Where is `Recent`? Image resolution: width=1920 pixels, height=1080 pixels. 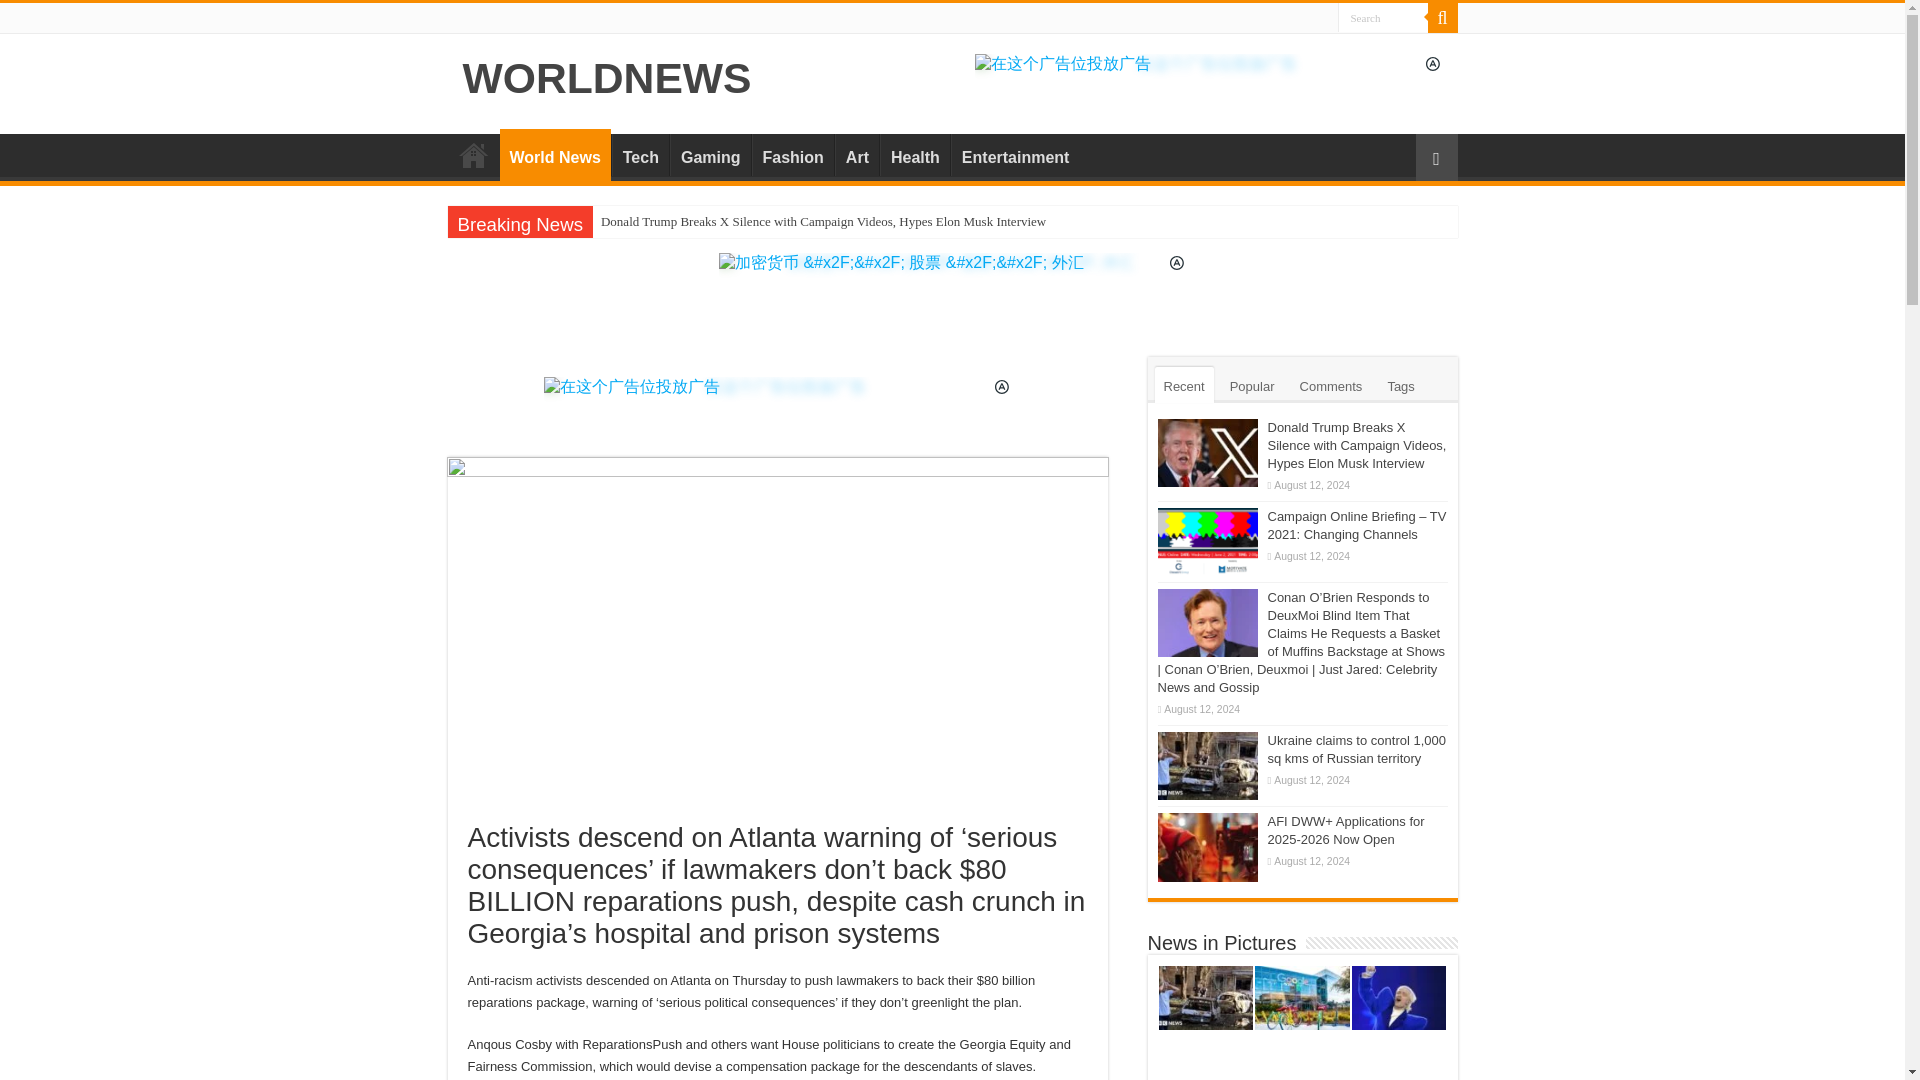
Recent is located at coordinates (1183, 384).